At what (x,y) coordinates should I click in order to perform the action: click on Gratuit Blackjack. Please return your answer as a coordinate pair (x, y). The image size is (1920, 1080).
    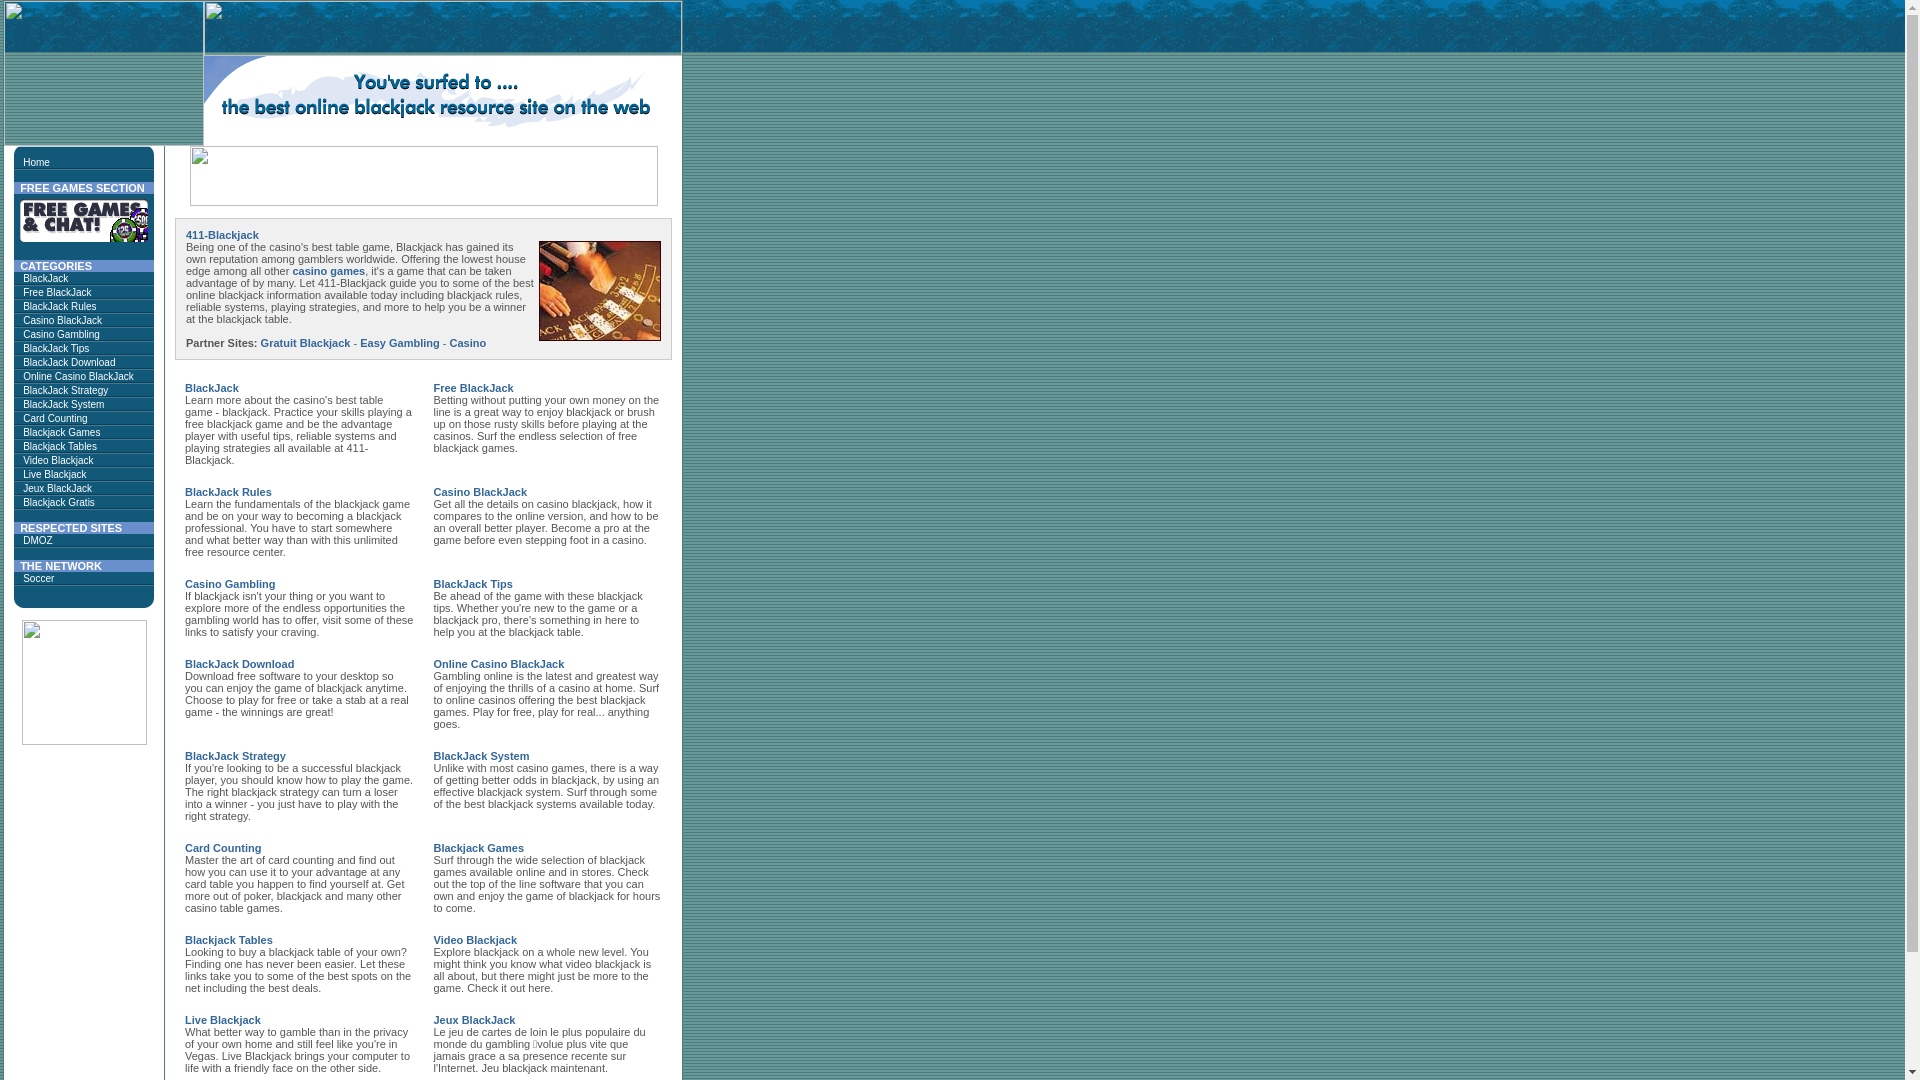
    Looking at the image, I should click on (306, 343).